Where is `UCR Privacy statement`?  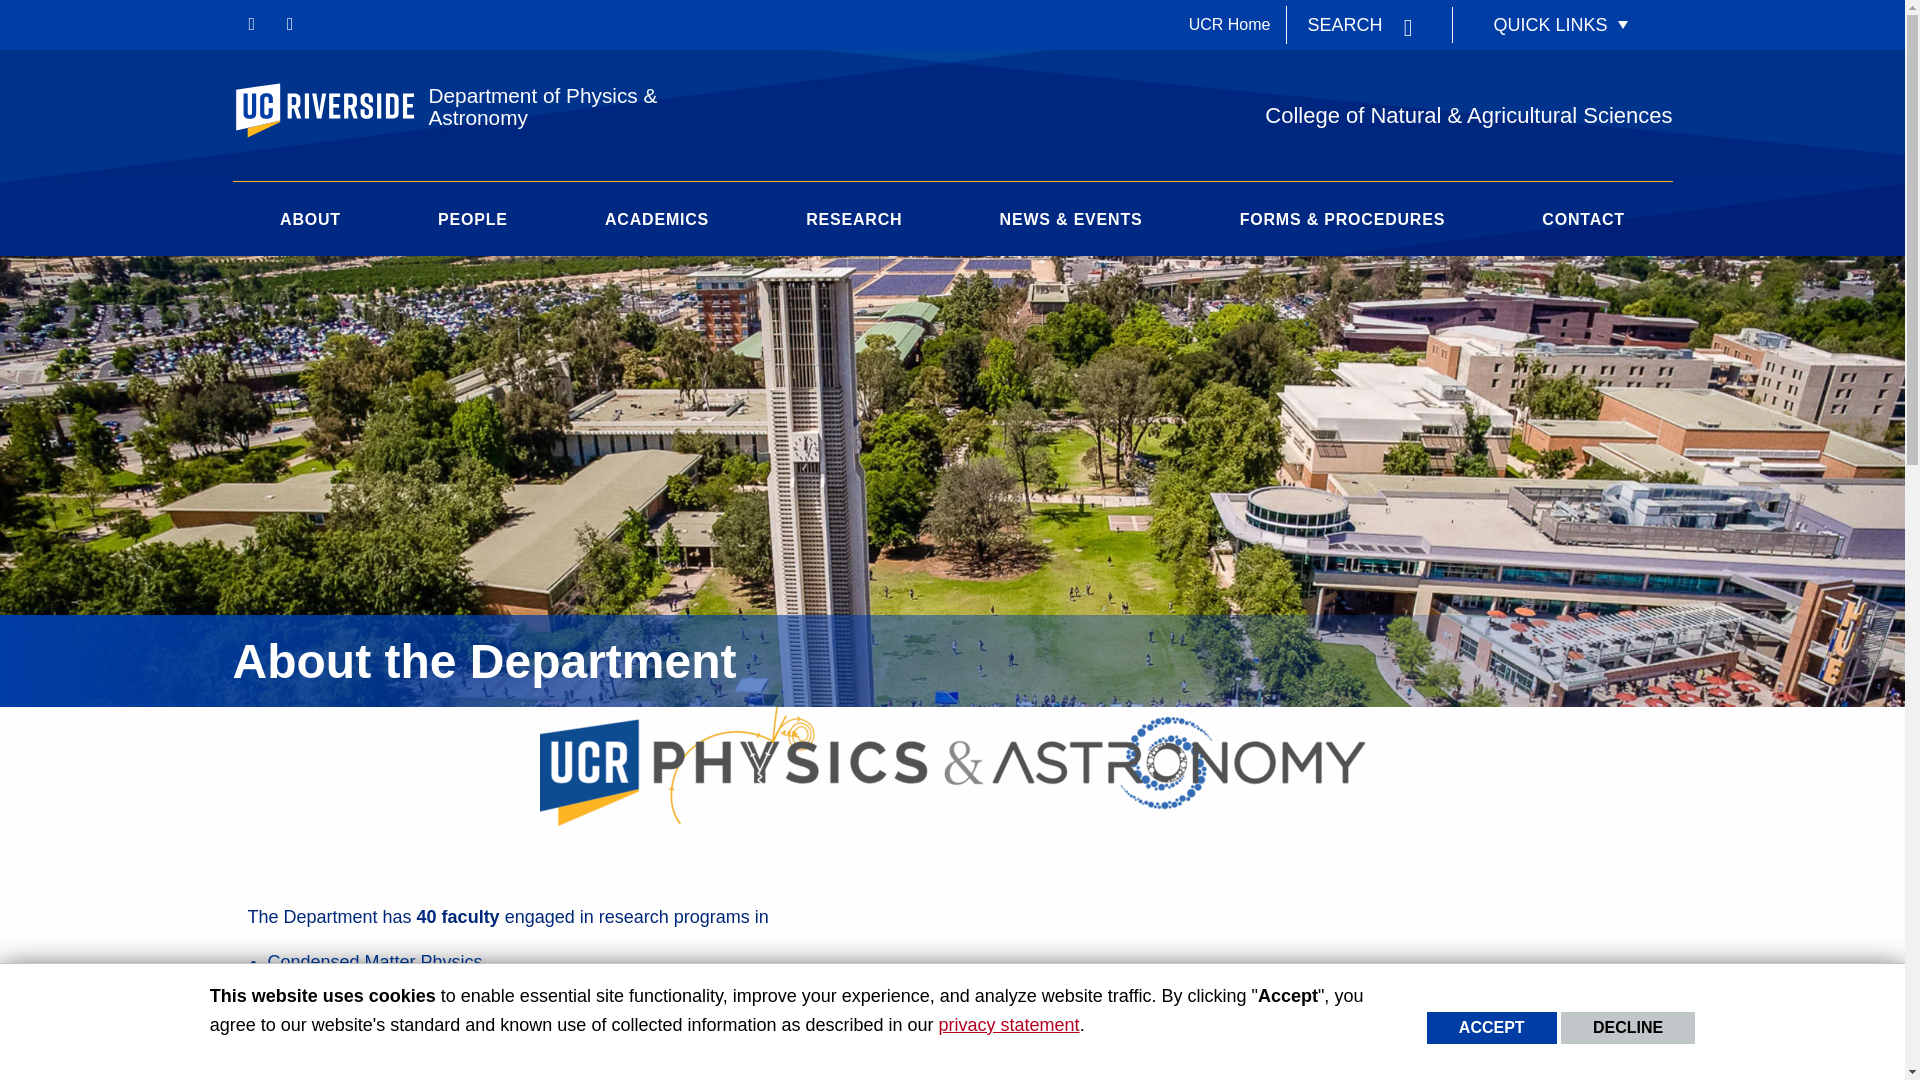
UCR Privacy statement is located at coordinates (1008, 1024).